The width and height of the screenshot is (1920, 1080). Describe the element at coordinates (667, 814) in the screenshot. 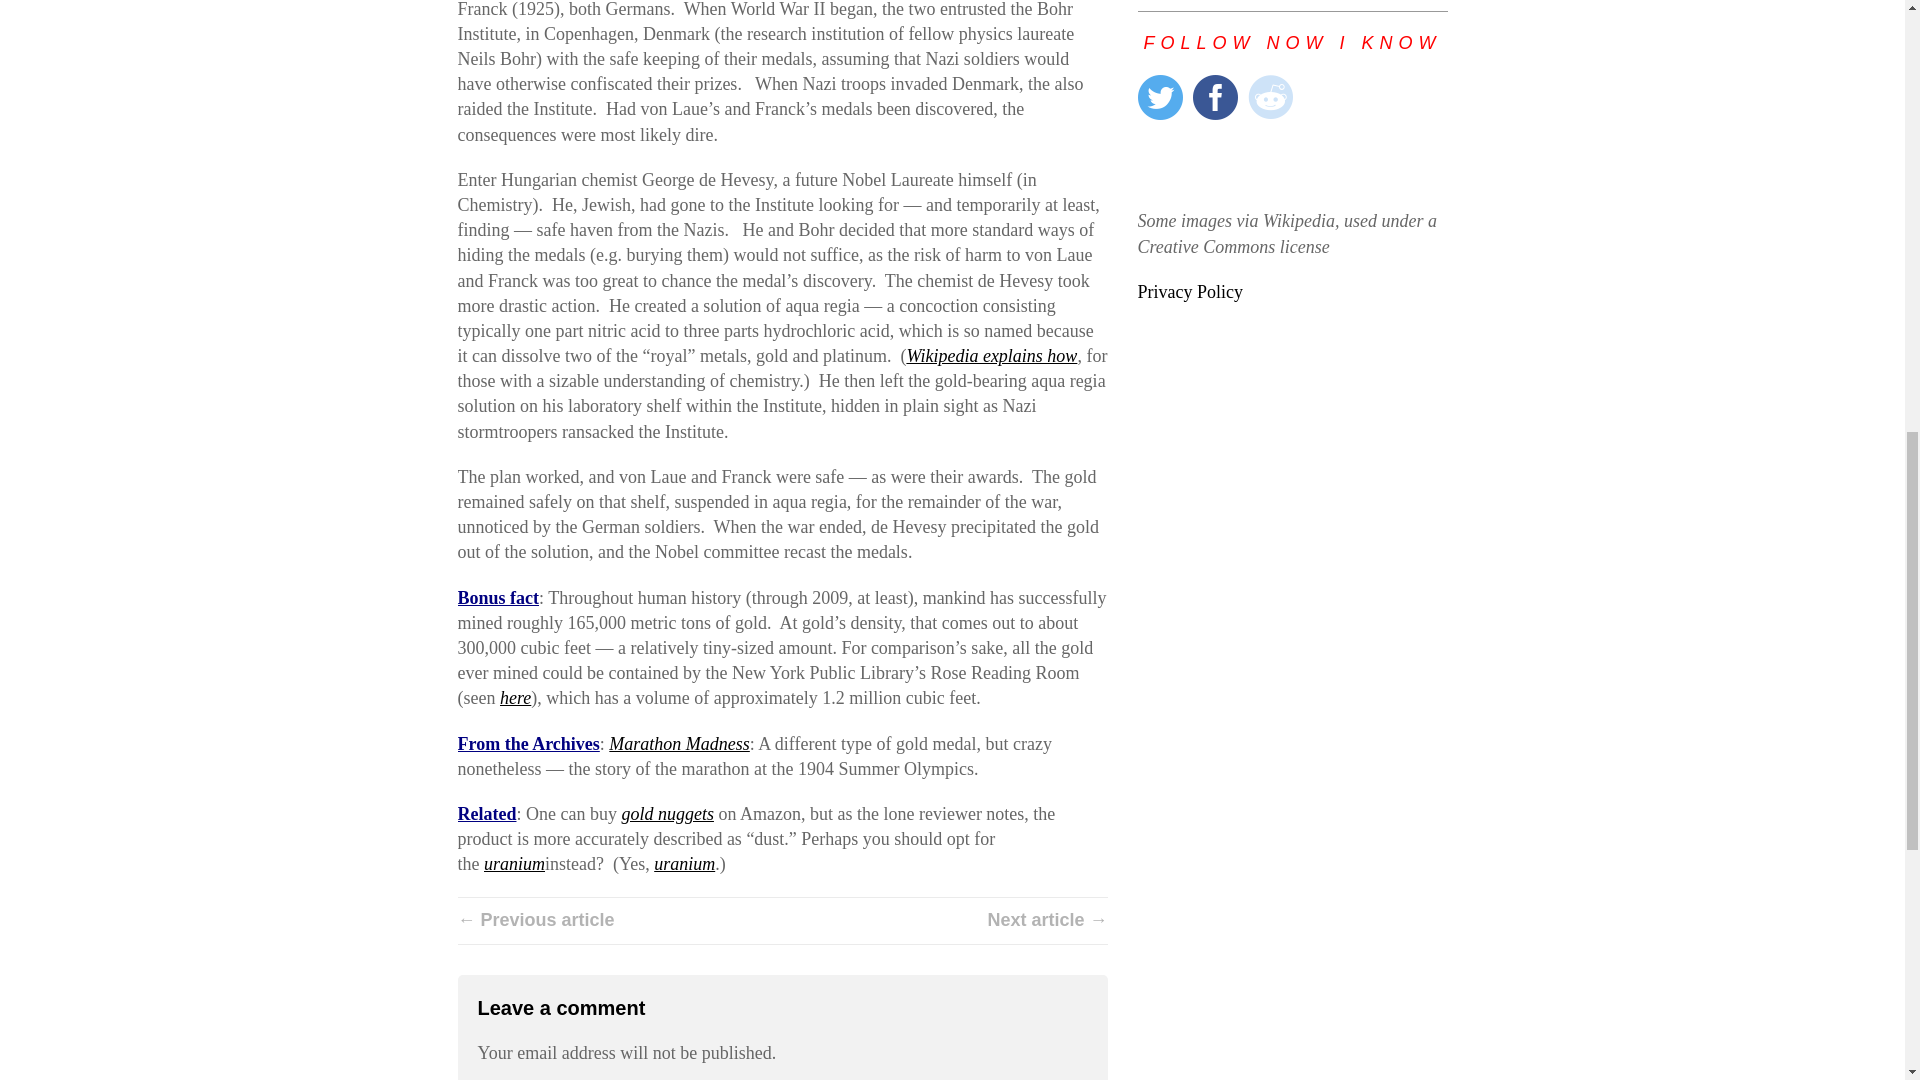

I see `gold nuggets` at that location.